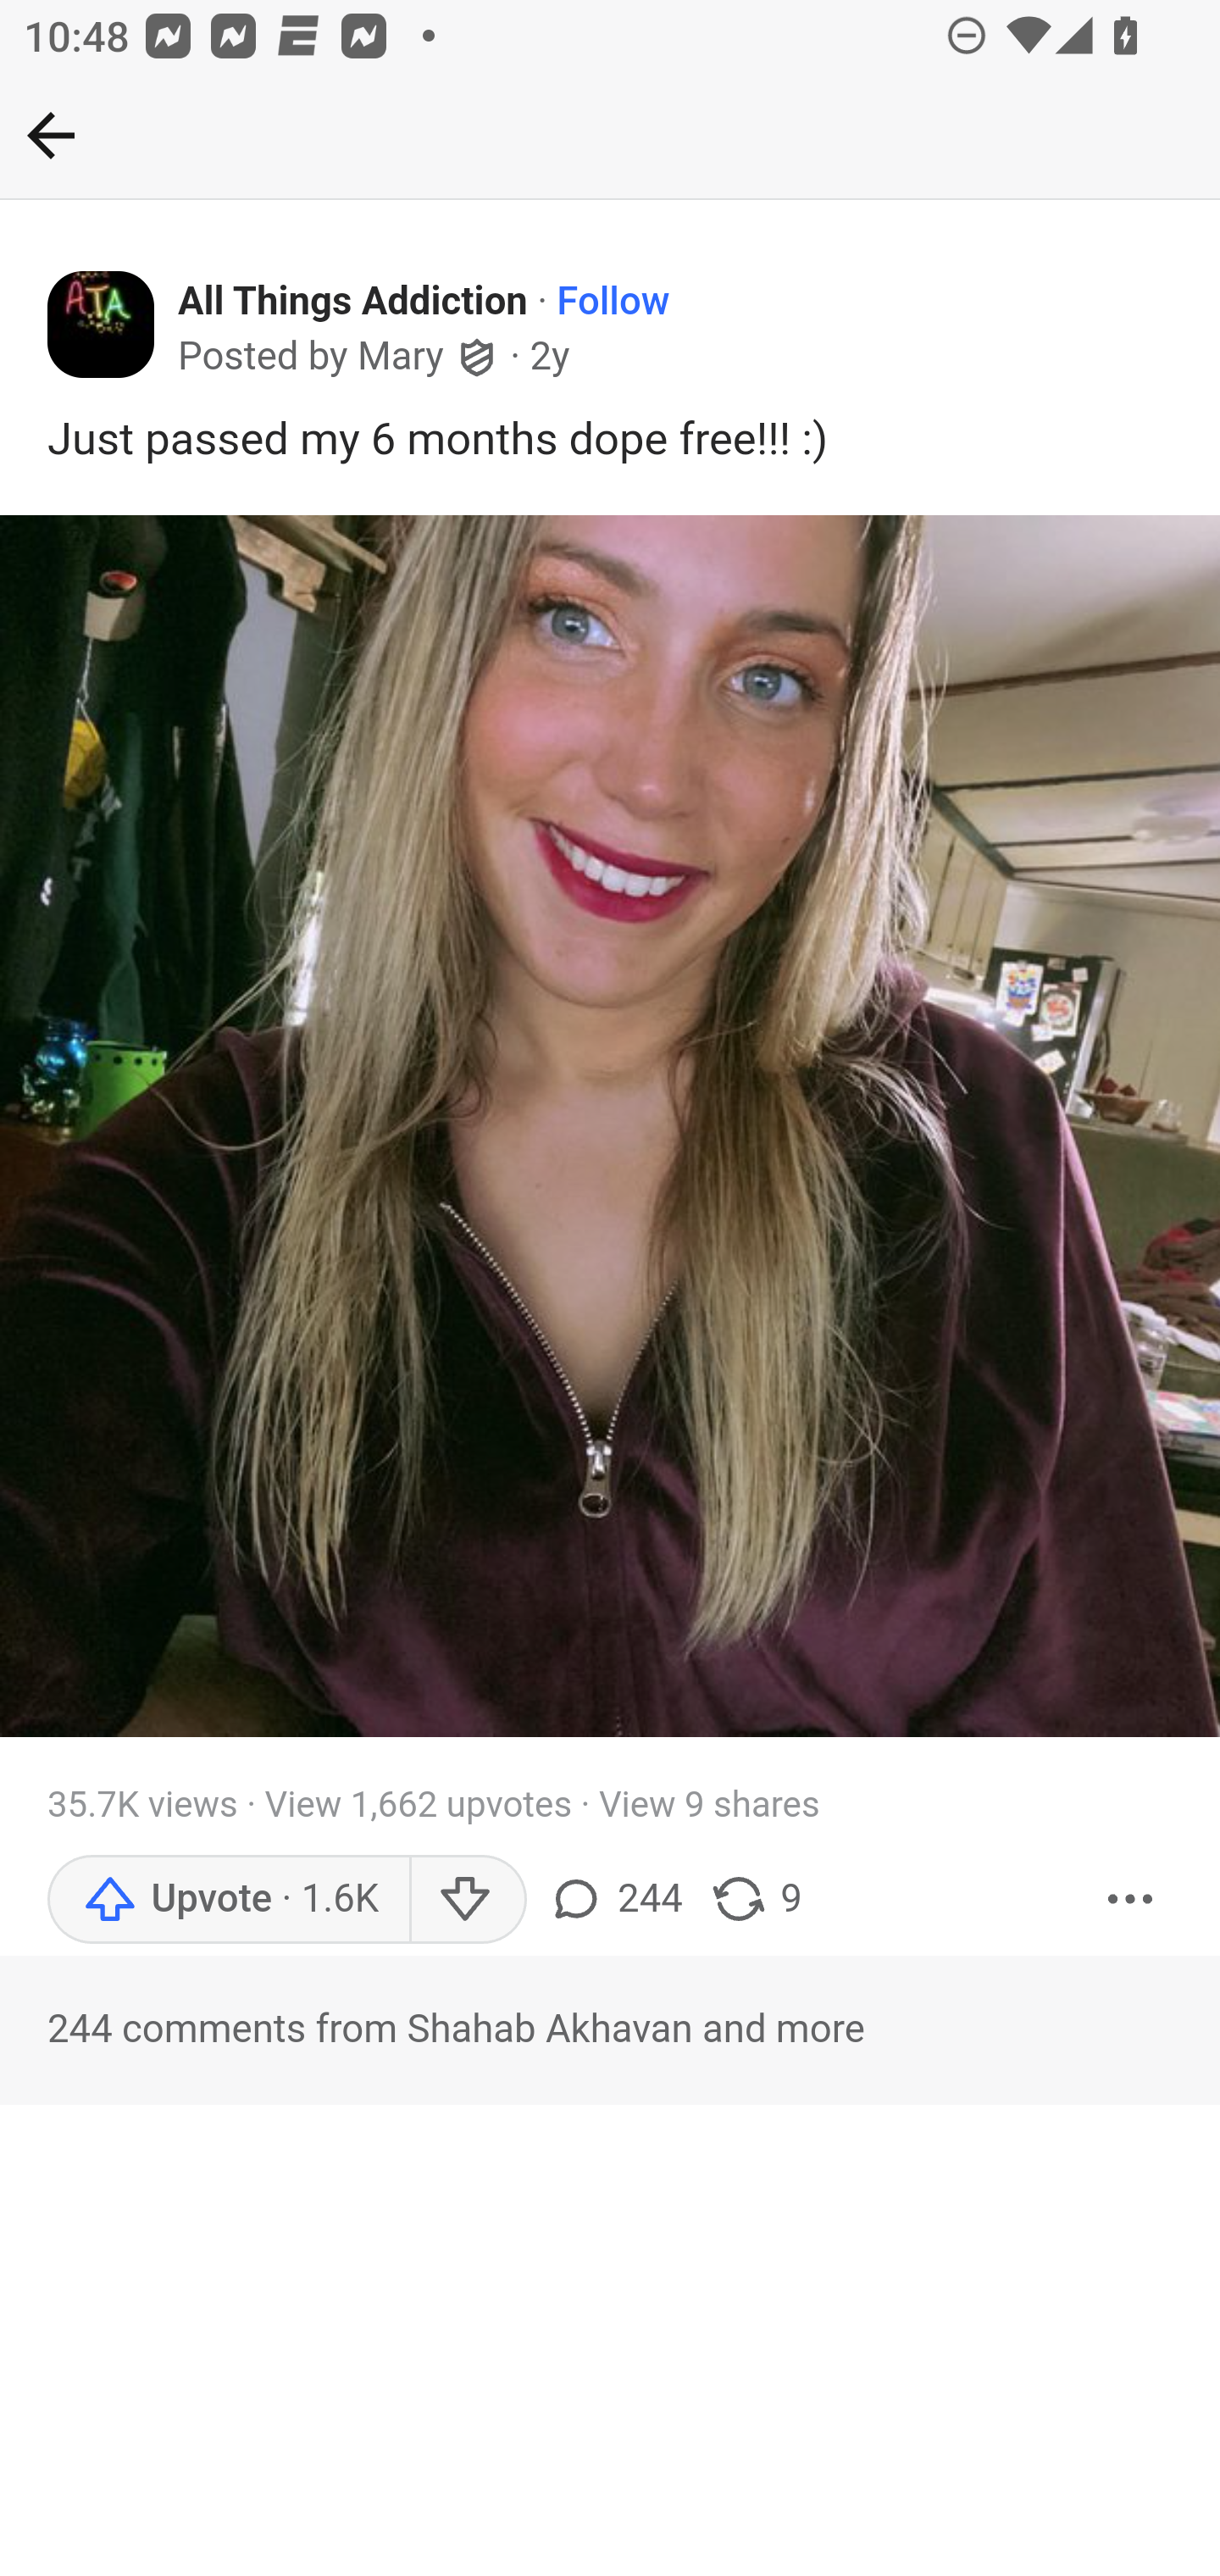 This screenshot has width=1220, height=2576. I want to click on More, so click(1131, 1898).